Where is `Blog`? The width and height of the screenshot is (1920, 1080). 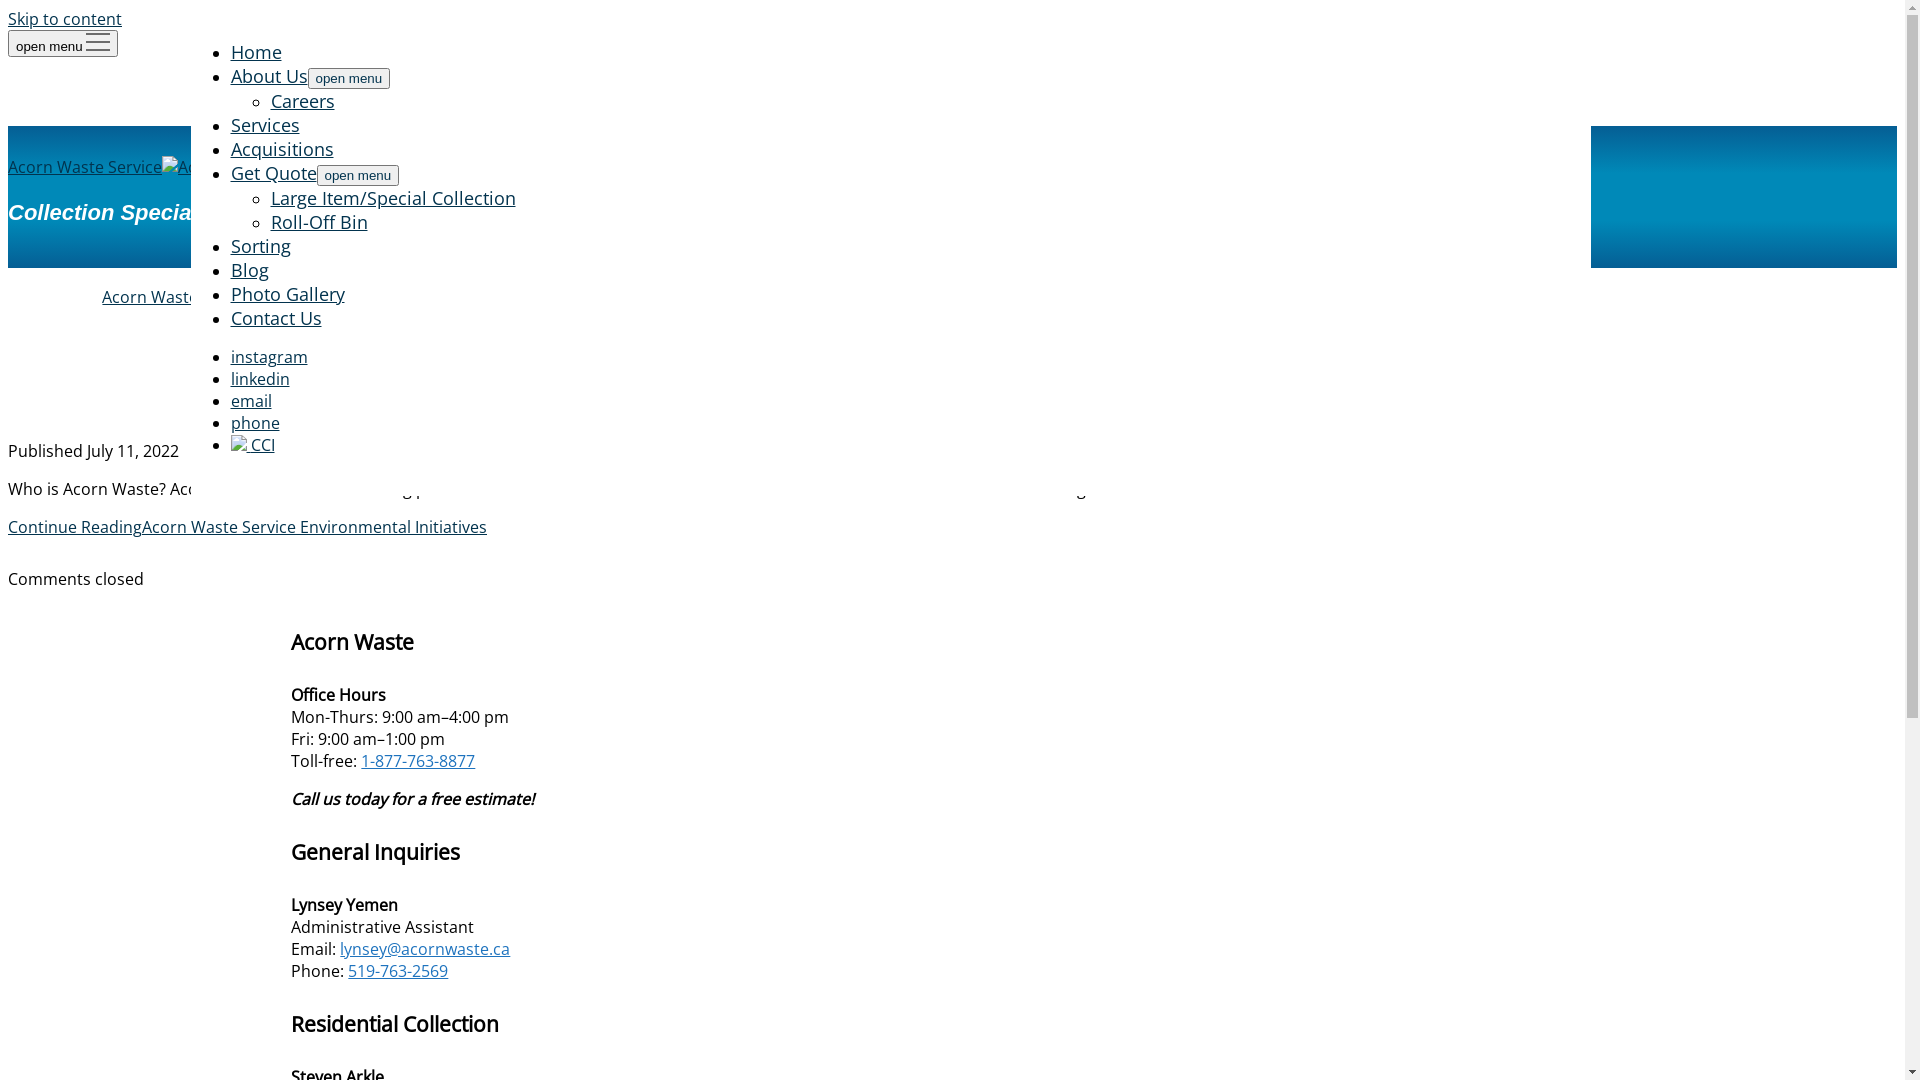
Blog is located at coordinates (249, 270).